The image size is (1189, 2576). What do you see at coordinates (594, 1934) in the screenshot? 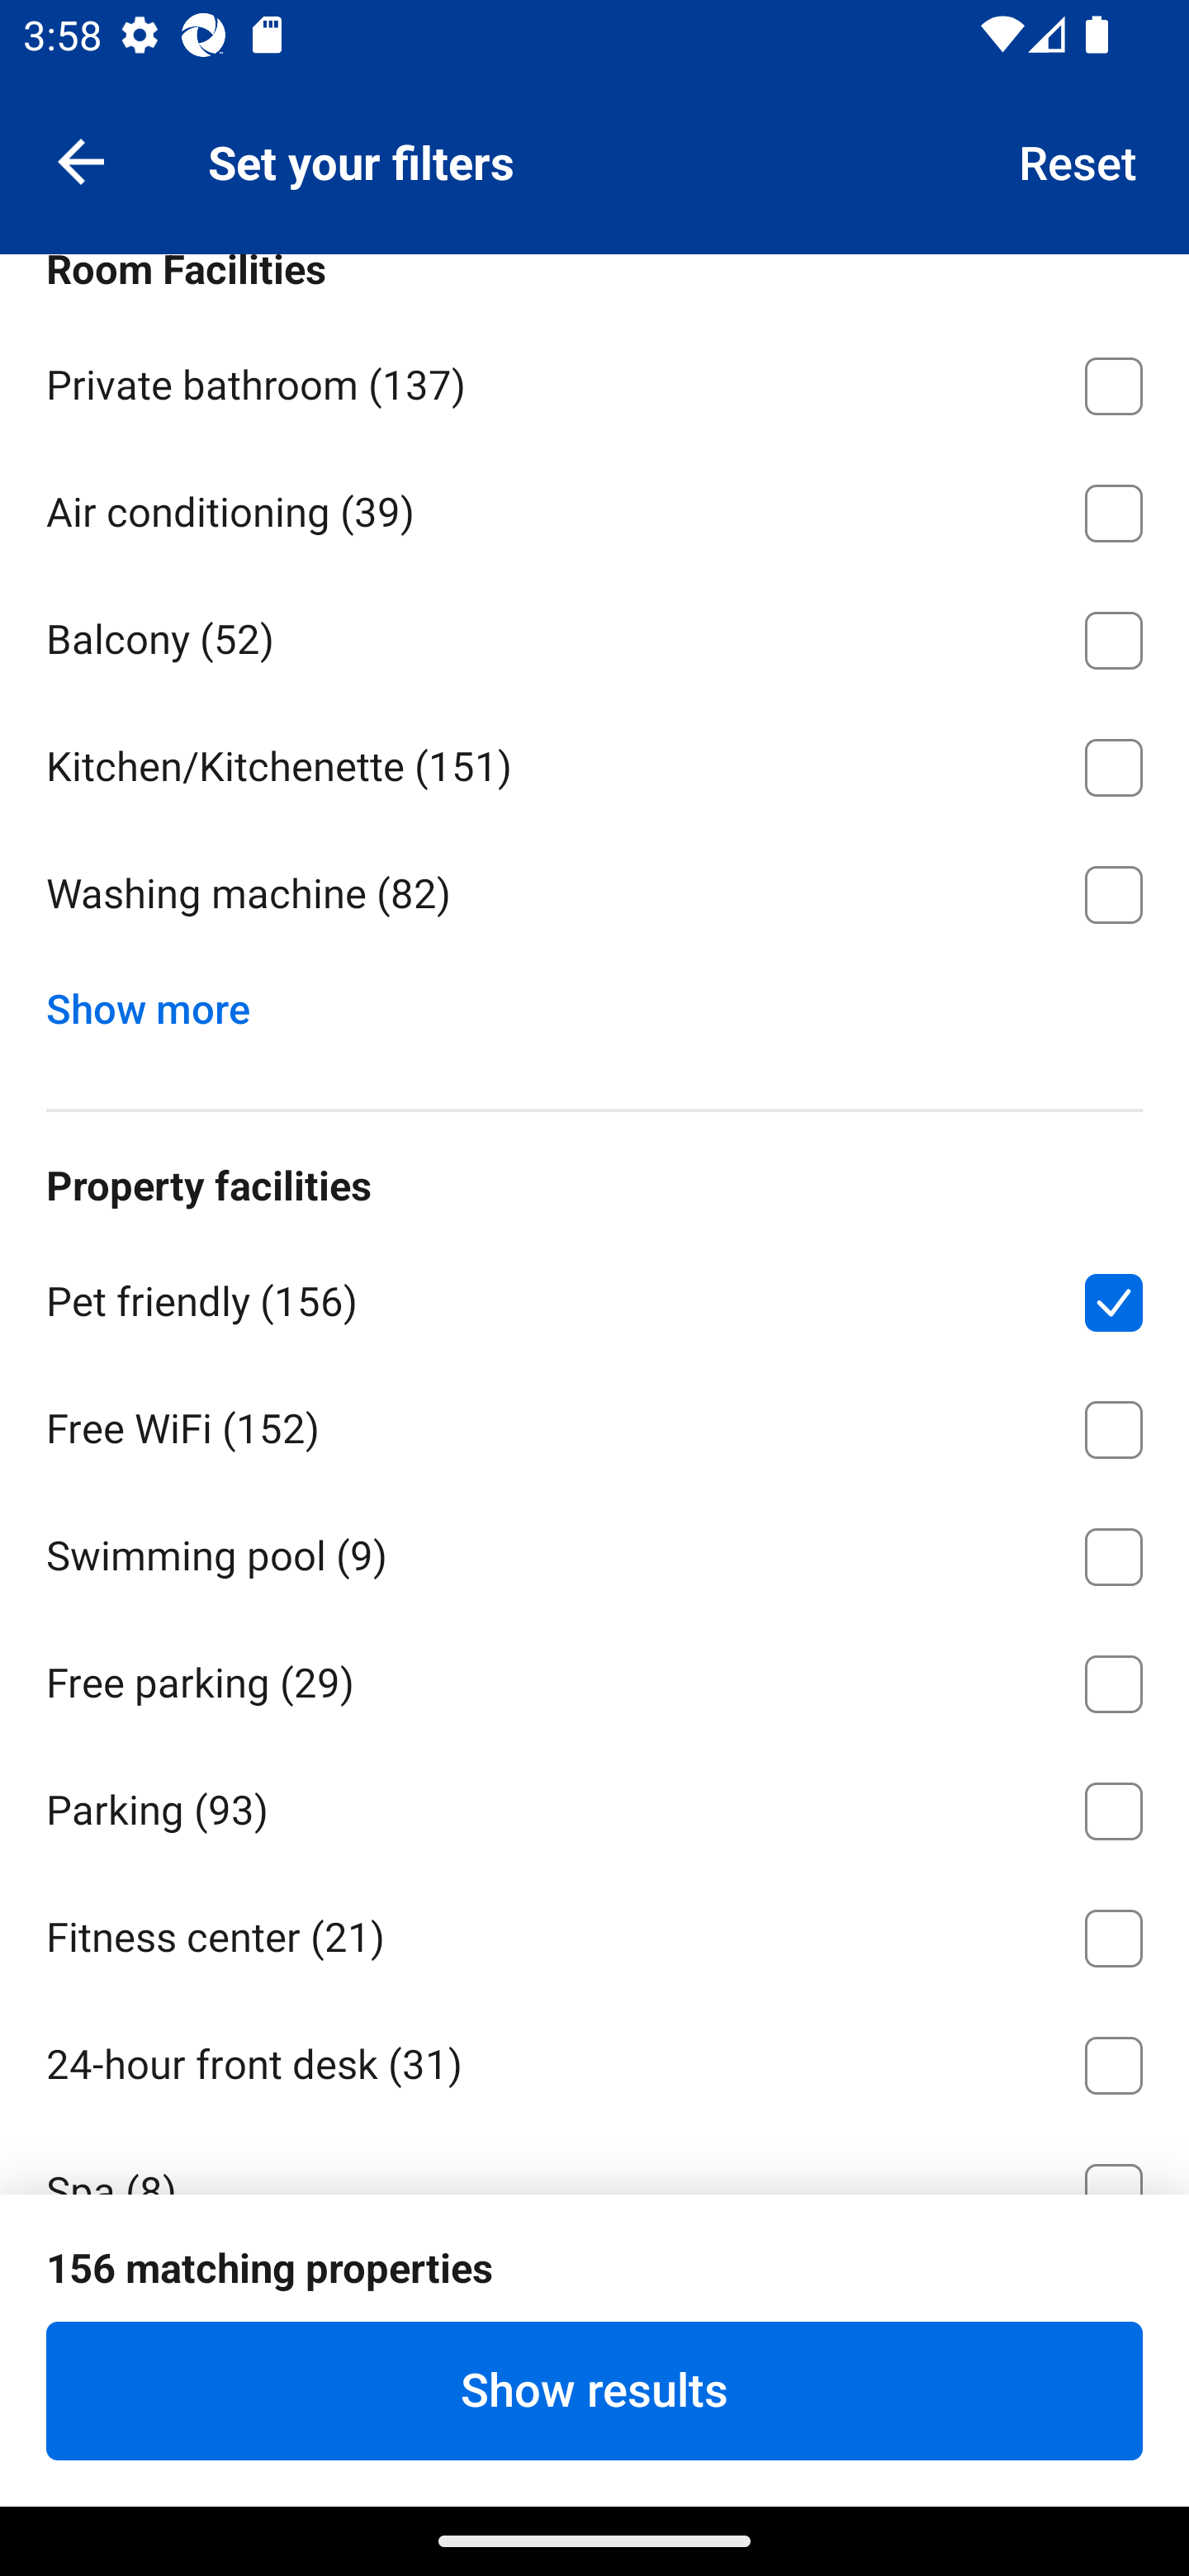
I see `Fitness center ⁦(21)` at bounding box center [594, 1934].